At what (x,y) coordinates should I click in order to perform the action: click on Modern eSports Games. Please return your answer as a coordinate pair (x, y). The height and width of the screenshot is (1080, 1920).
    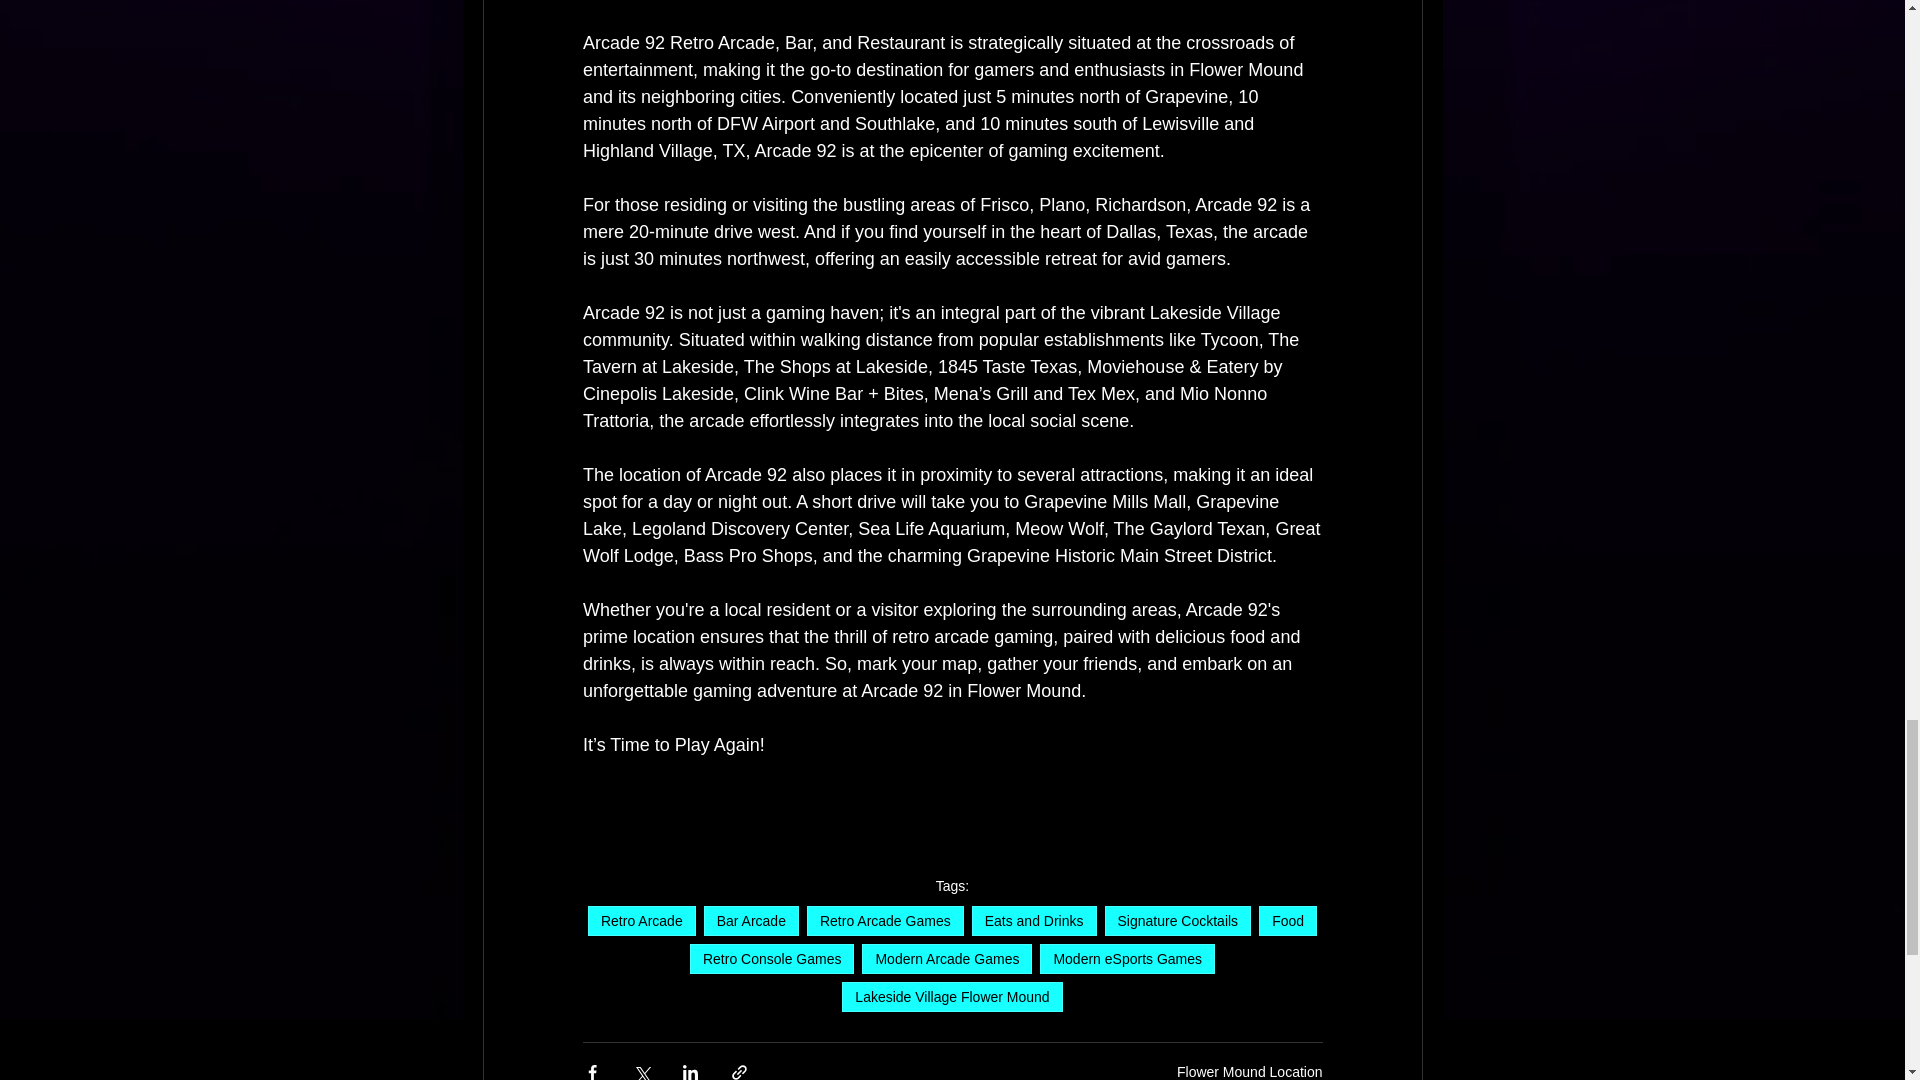
    Looking at the image, I should click on (1128, 958).